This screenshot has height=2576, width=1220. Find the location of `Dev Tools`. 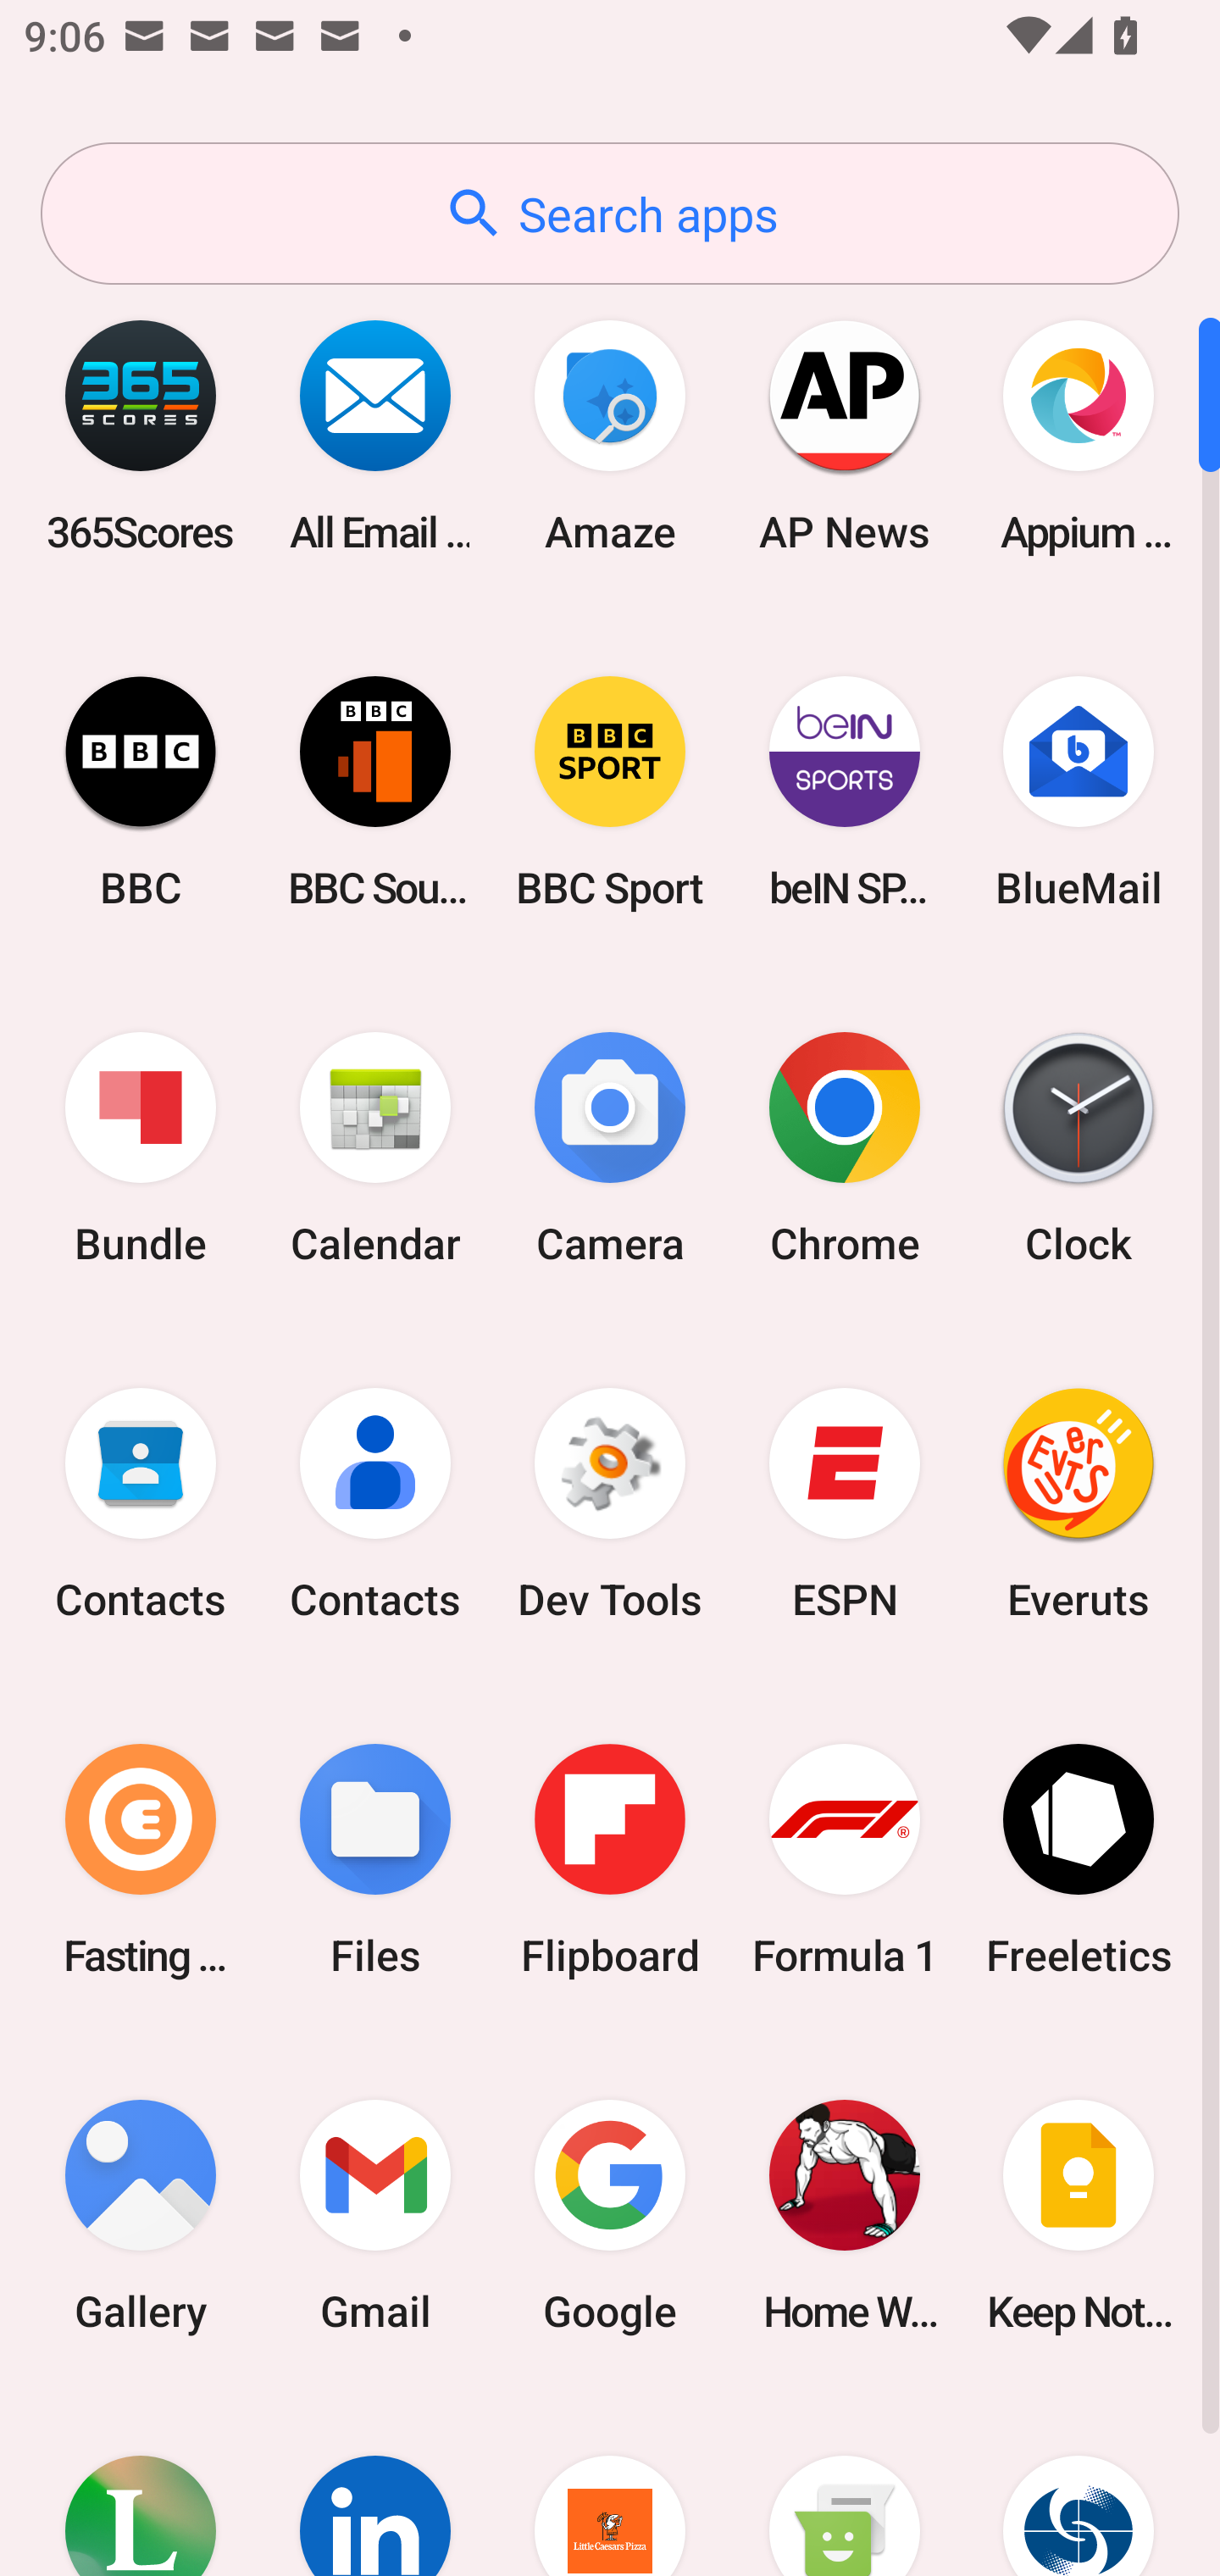

Dev Tools is located at coordinates (610, 1504).